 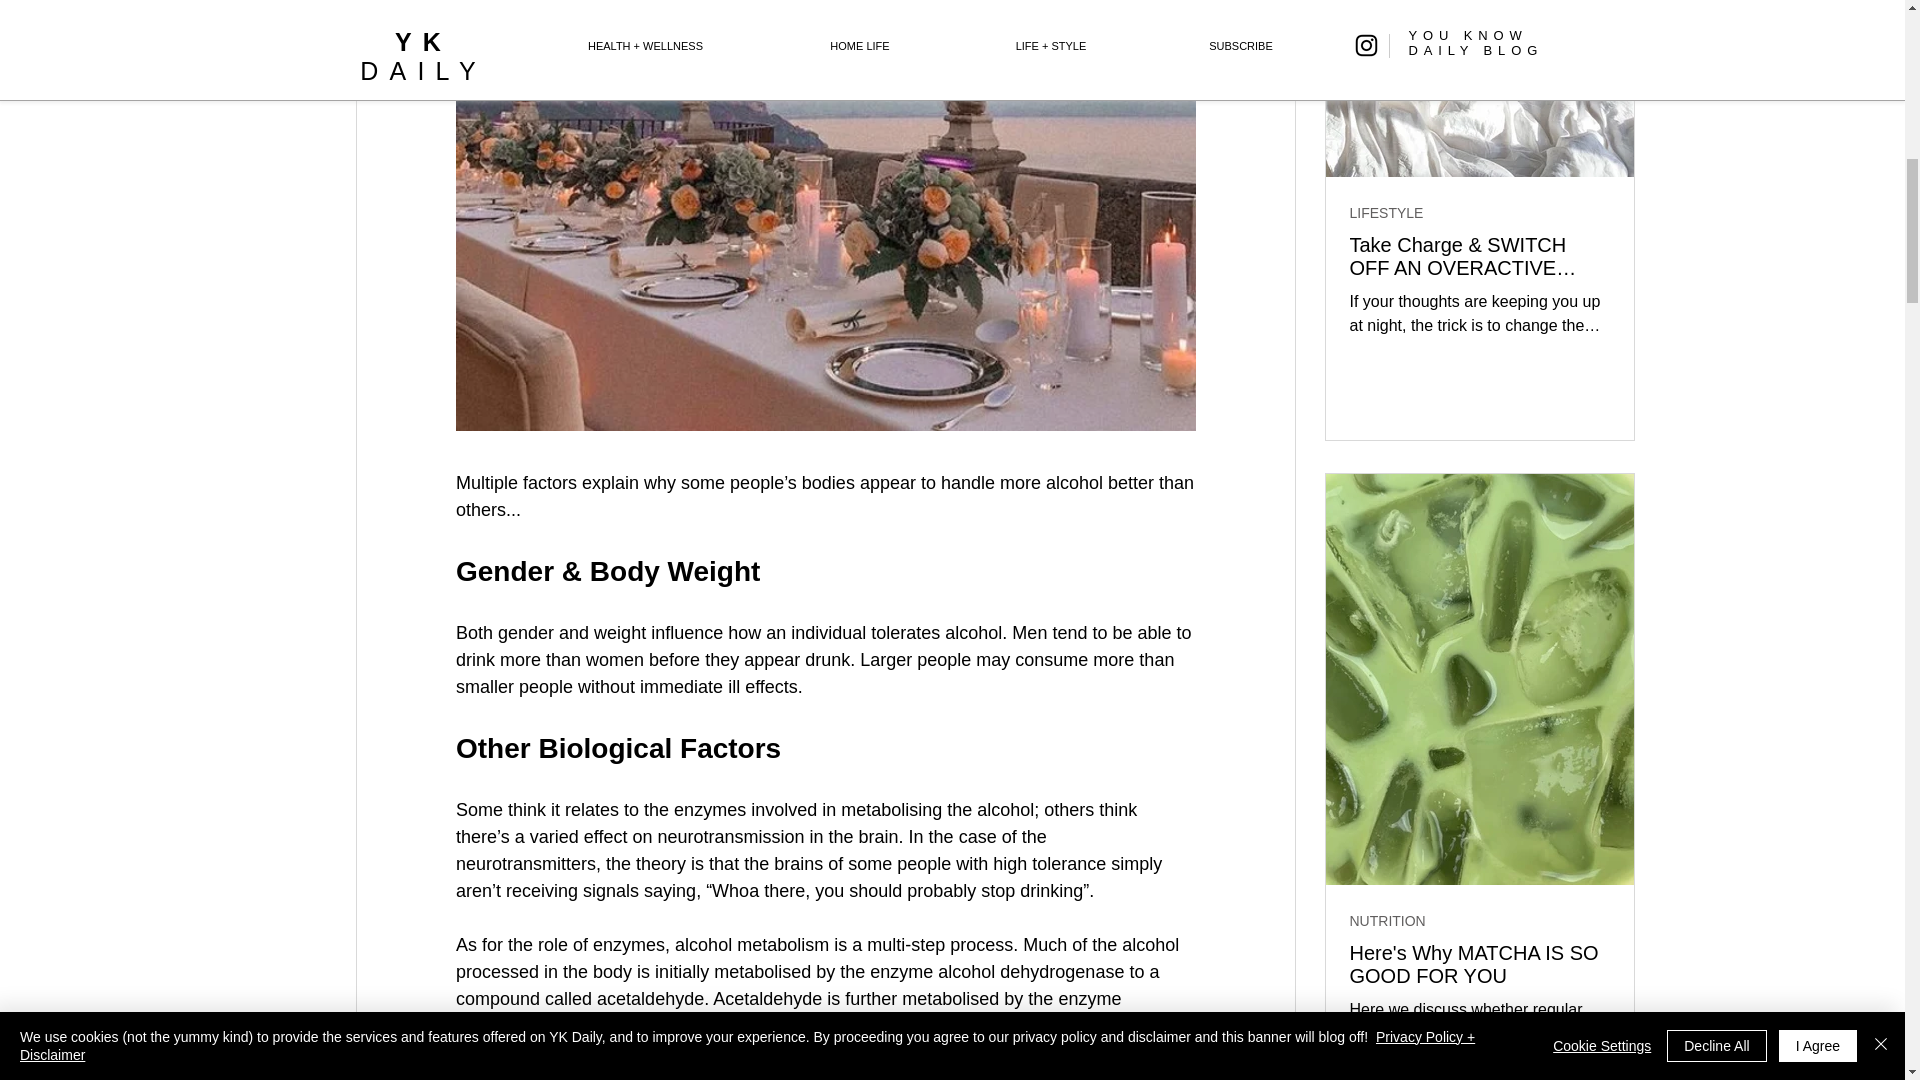 What do you see at coordinates (1388, 920) in the screenshot?
I see `NUTRITION` at bounding box center [1388, 920].